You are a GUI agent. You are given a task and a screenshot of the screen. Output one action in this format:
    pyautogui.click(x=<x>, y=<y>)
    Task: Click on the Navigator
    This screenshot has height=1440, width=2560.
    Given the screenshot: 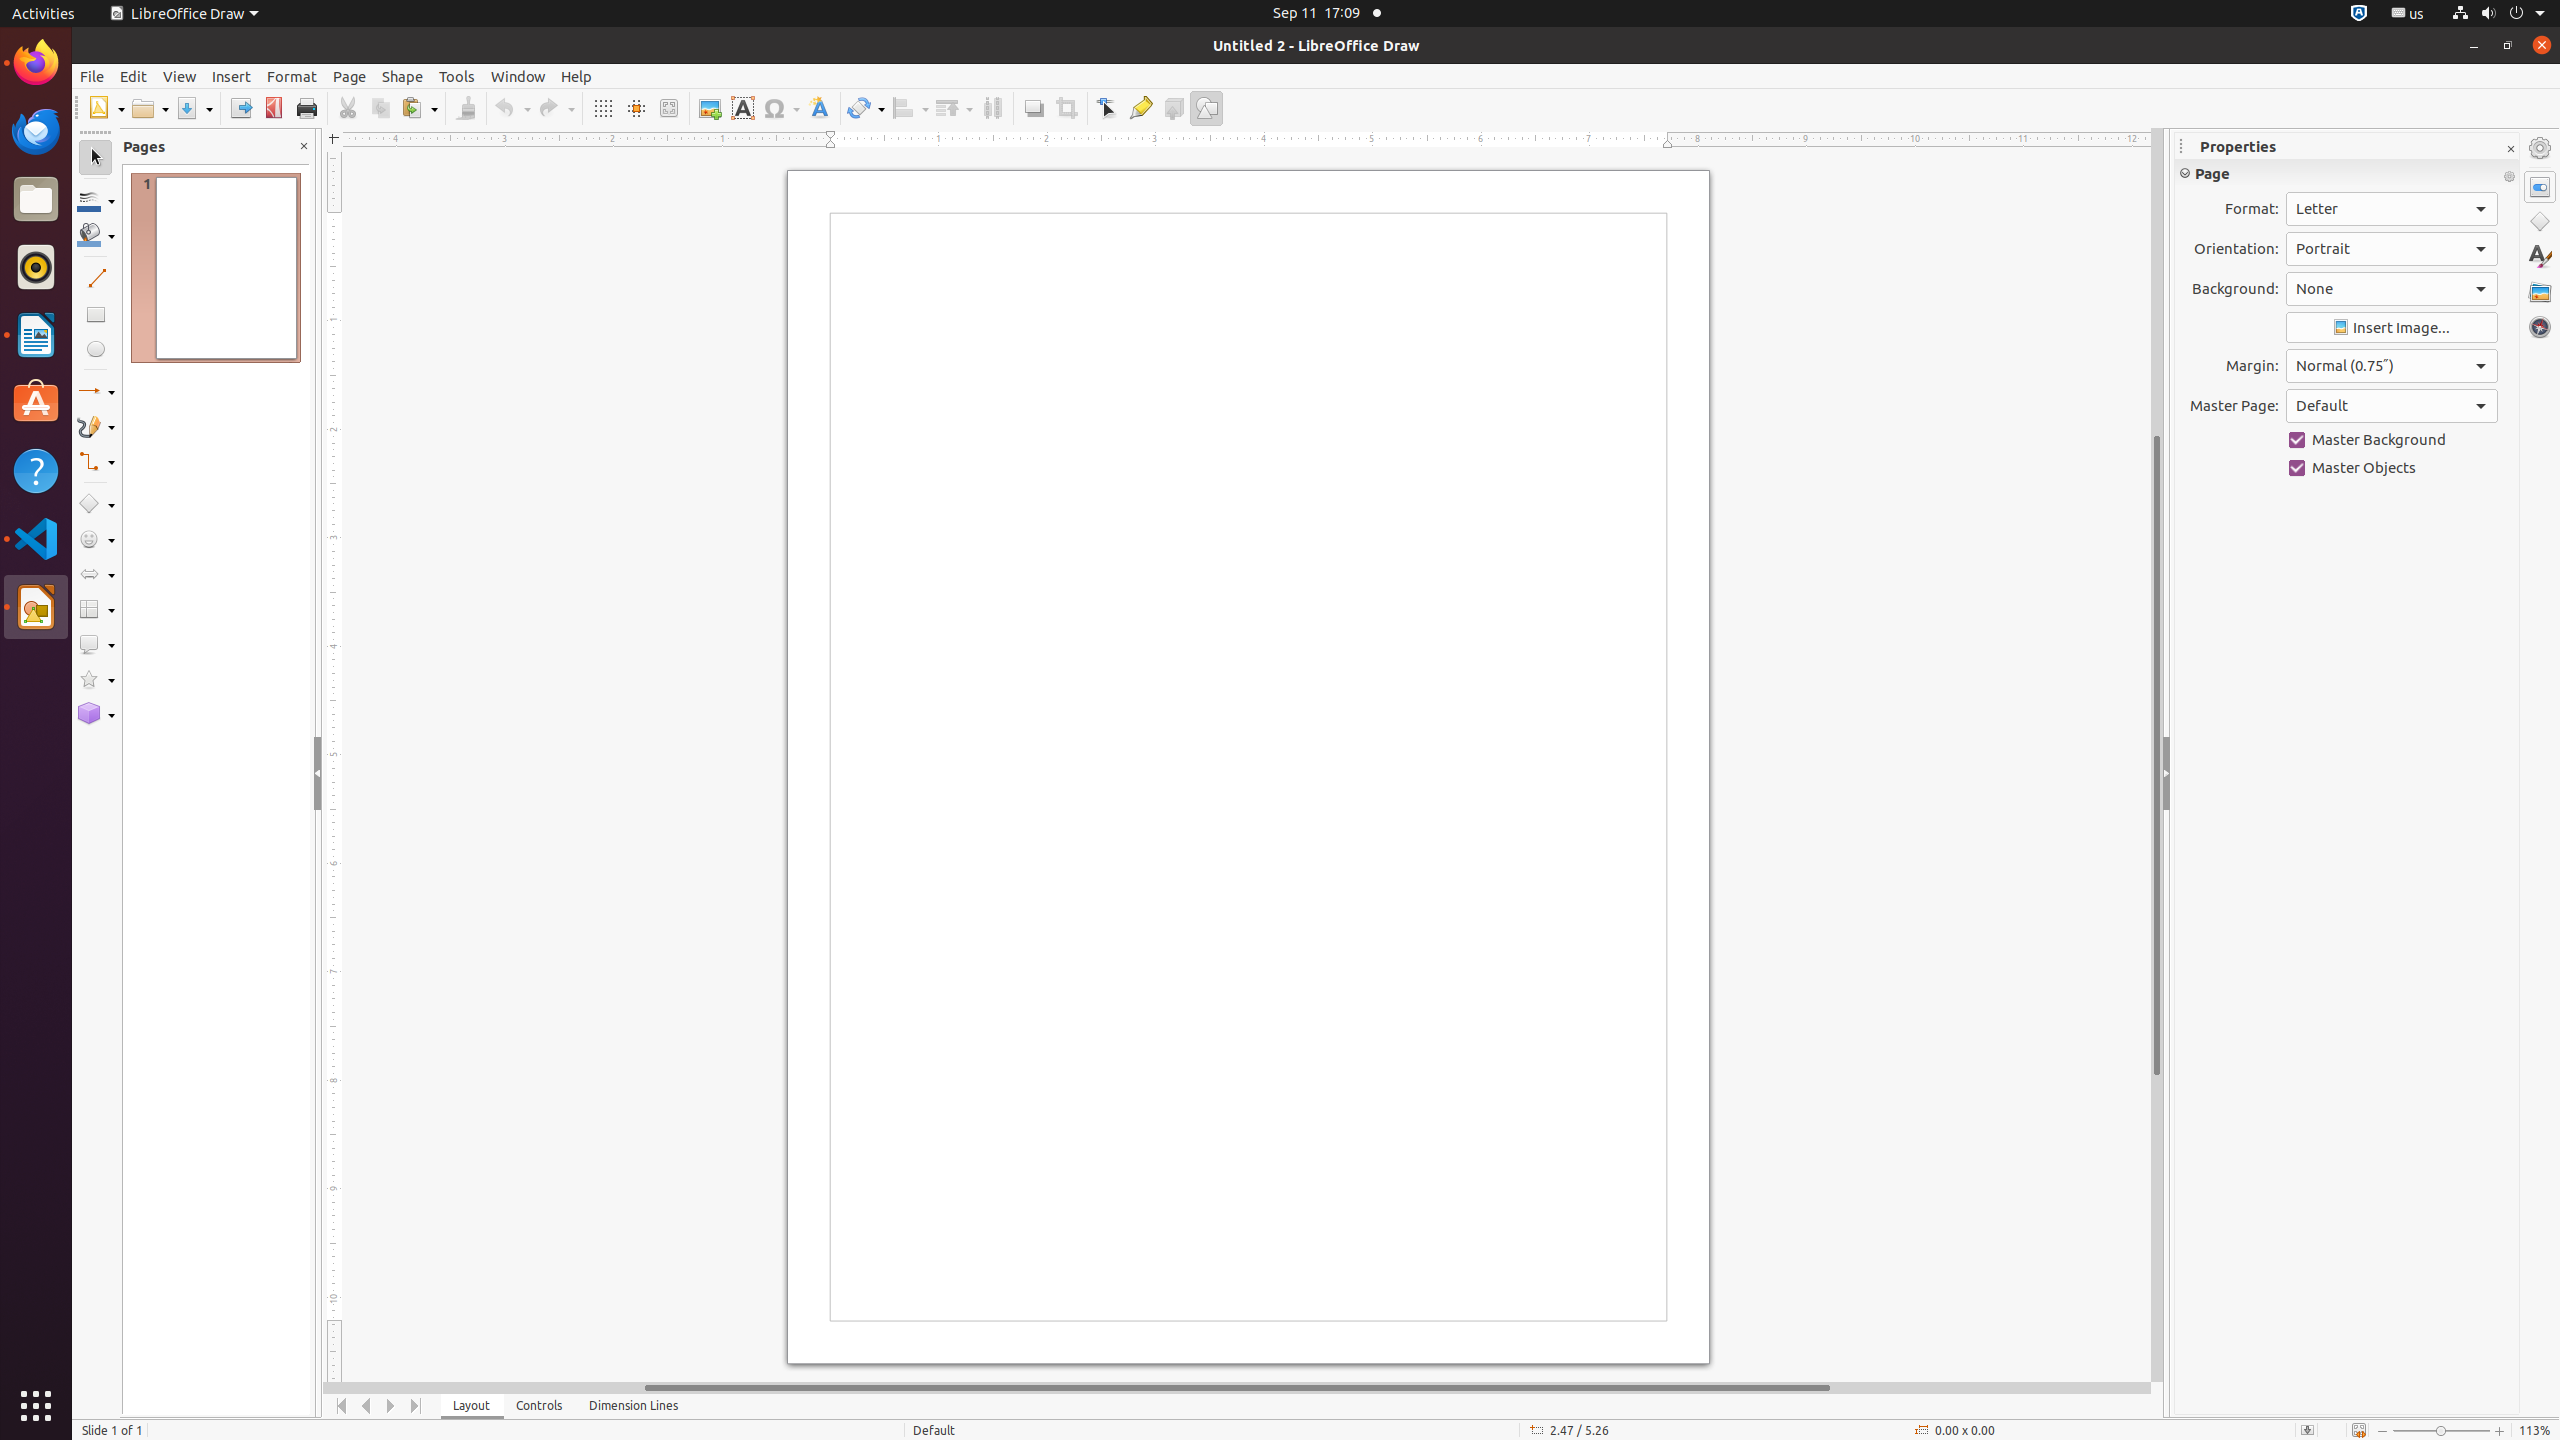 What is the action you would take?
    pyautogui.click(x=2540, y=327)
    